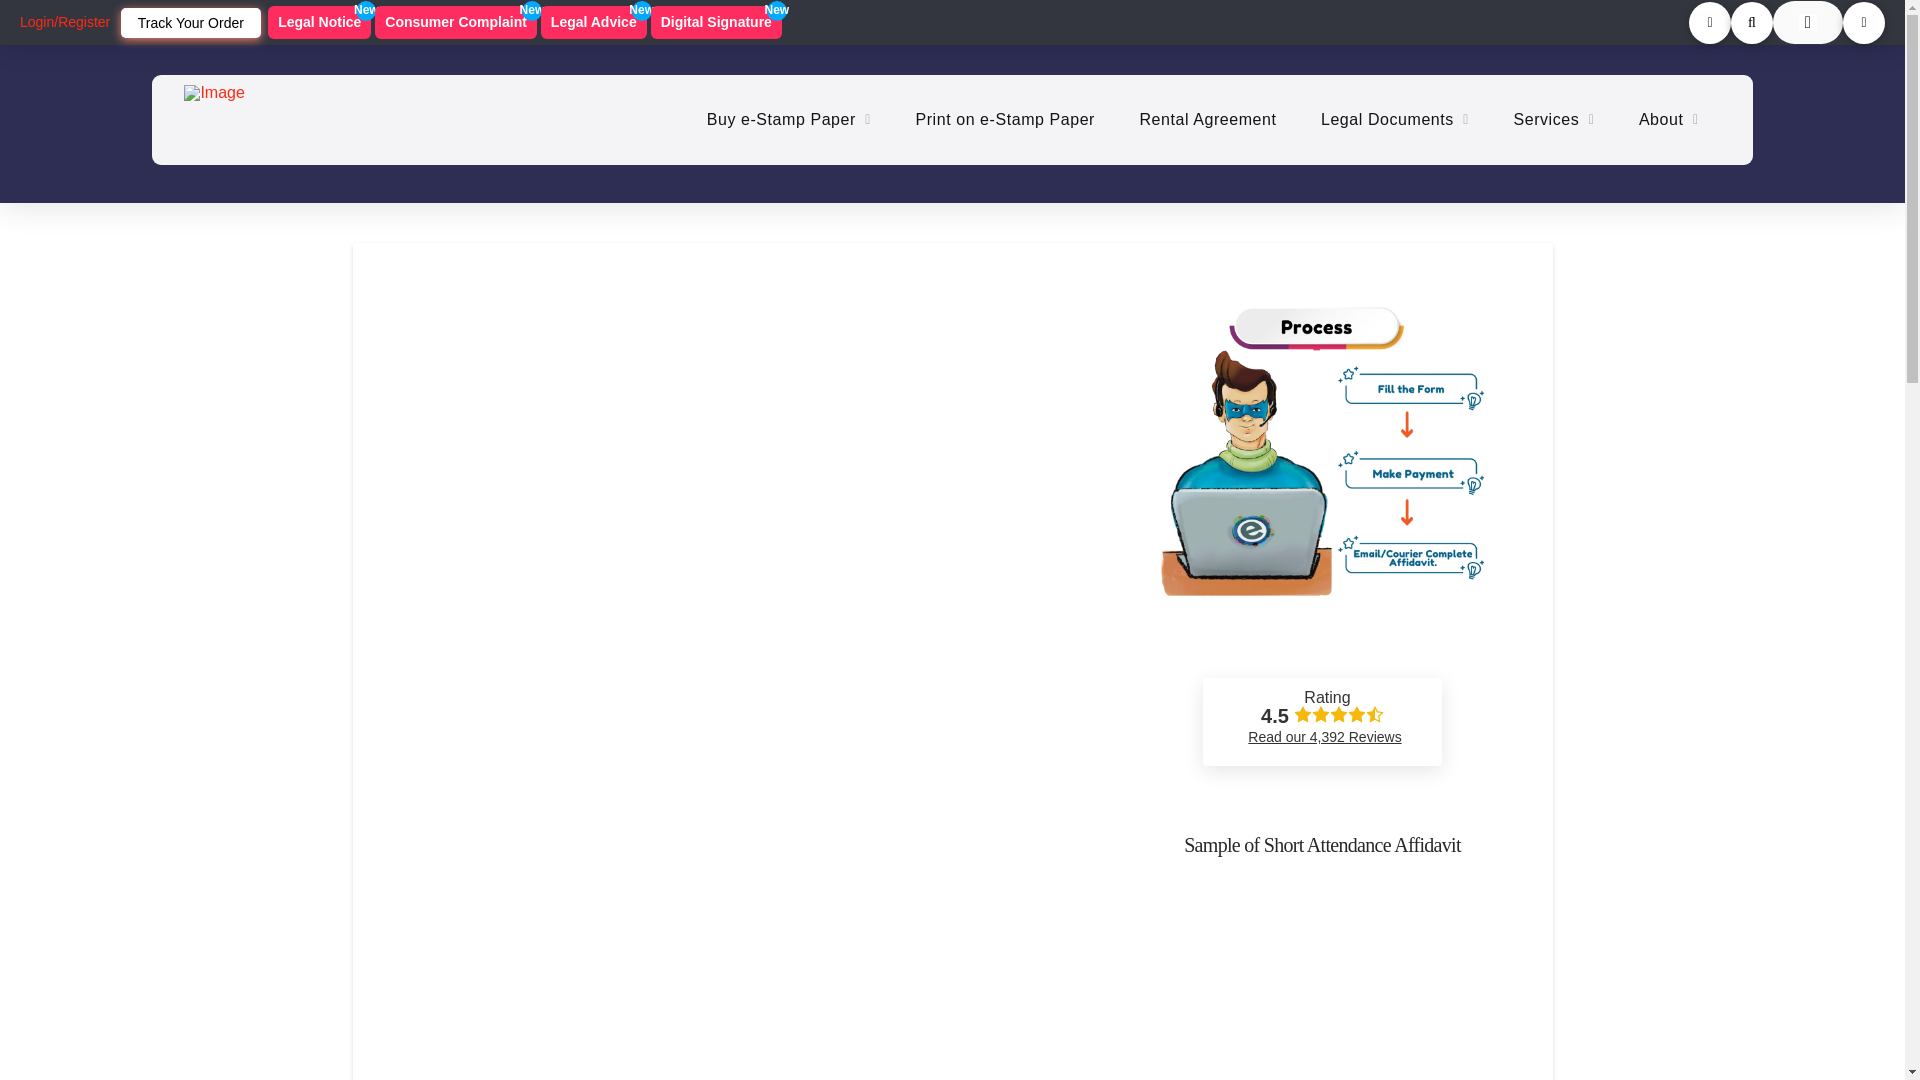  Describe the element at coordinates (319, 22) in the screenshot. I see `Track Your Order` at that location.